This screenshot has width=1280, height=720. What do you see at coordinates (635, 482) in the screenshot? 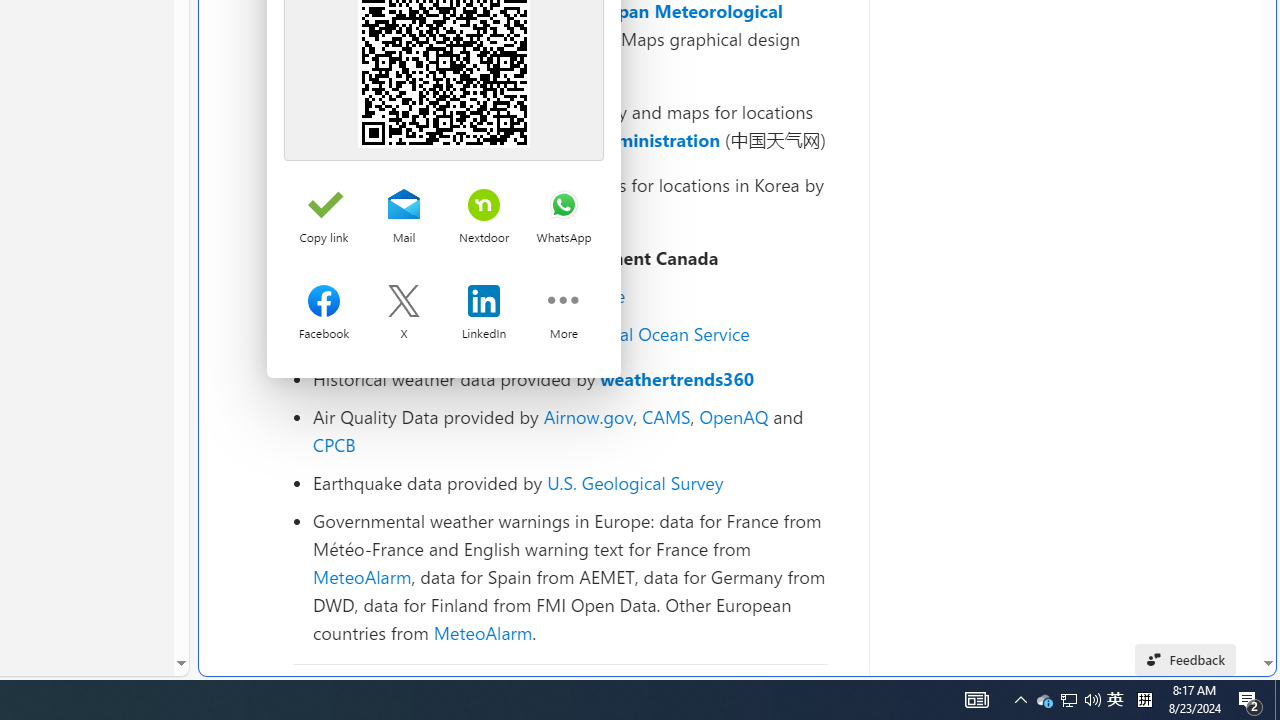
I see `U.S. Geological Survey` at bounding box center [635, 482].